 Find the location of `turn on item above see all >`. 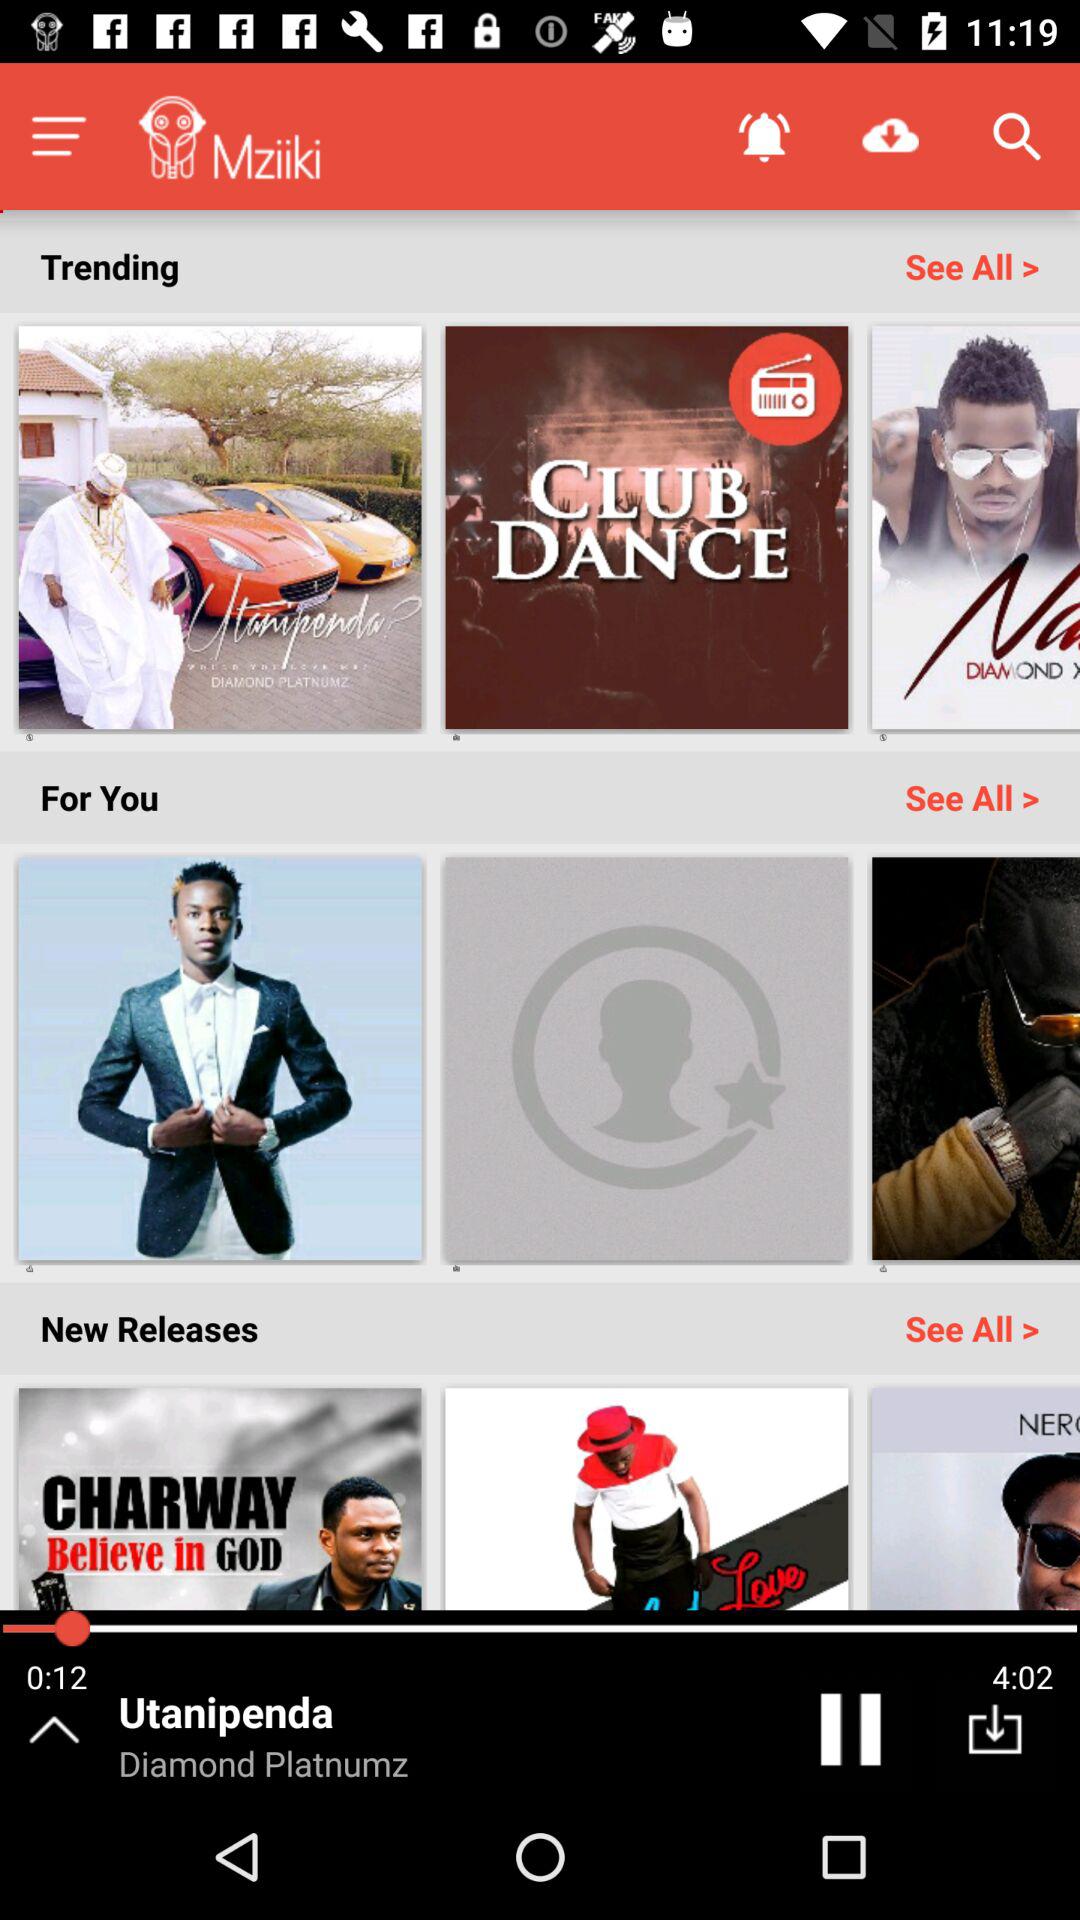

turn on item above see all > is located at coordinates (890, 136).